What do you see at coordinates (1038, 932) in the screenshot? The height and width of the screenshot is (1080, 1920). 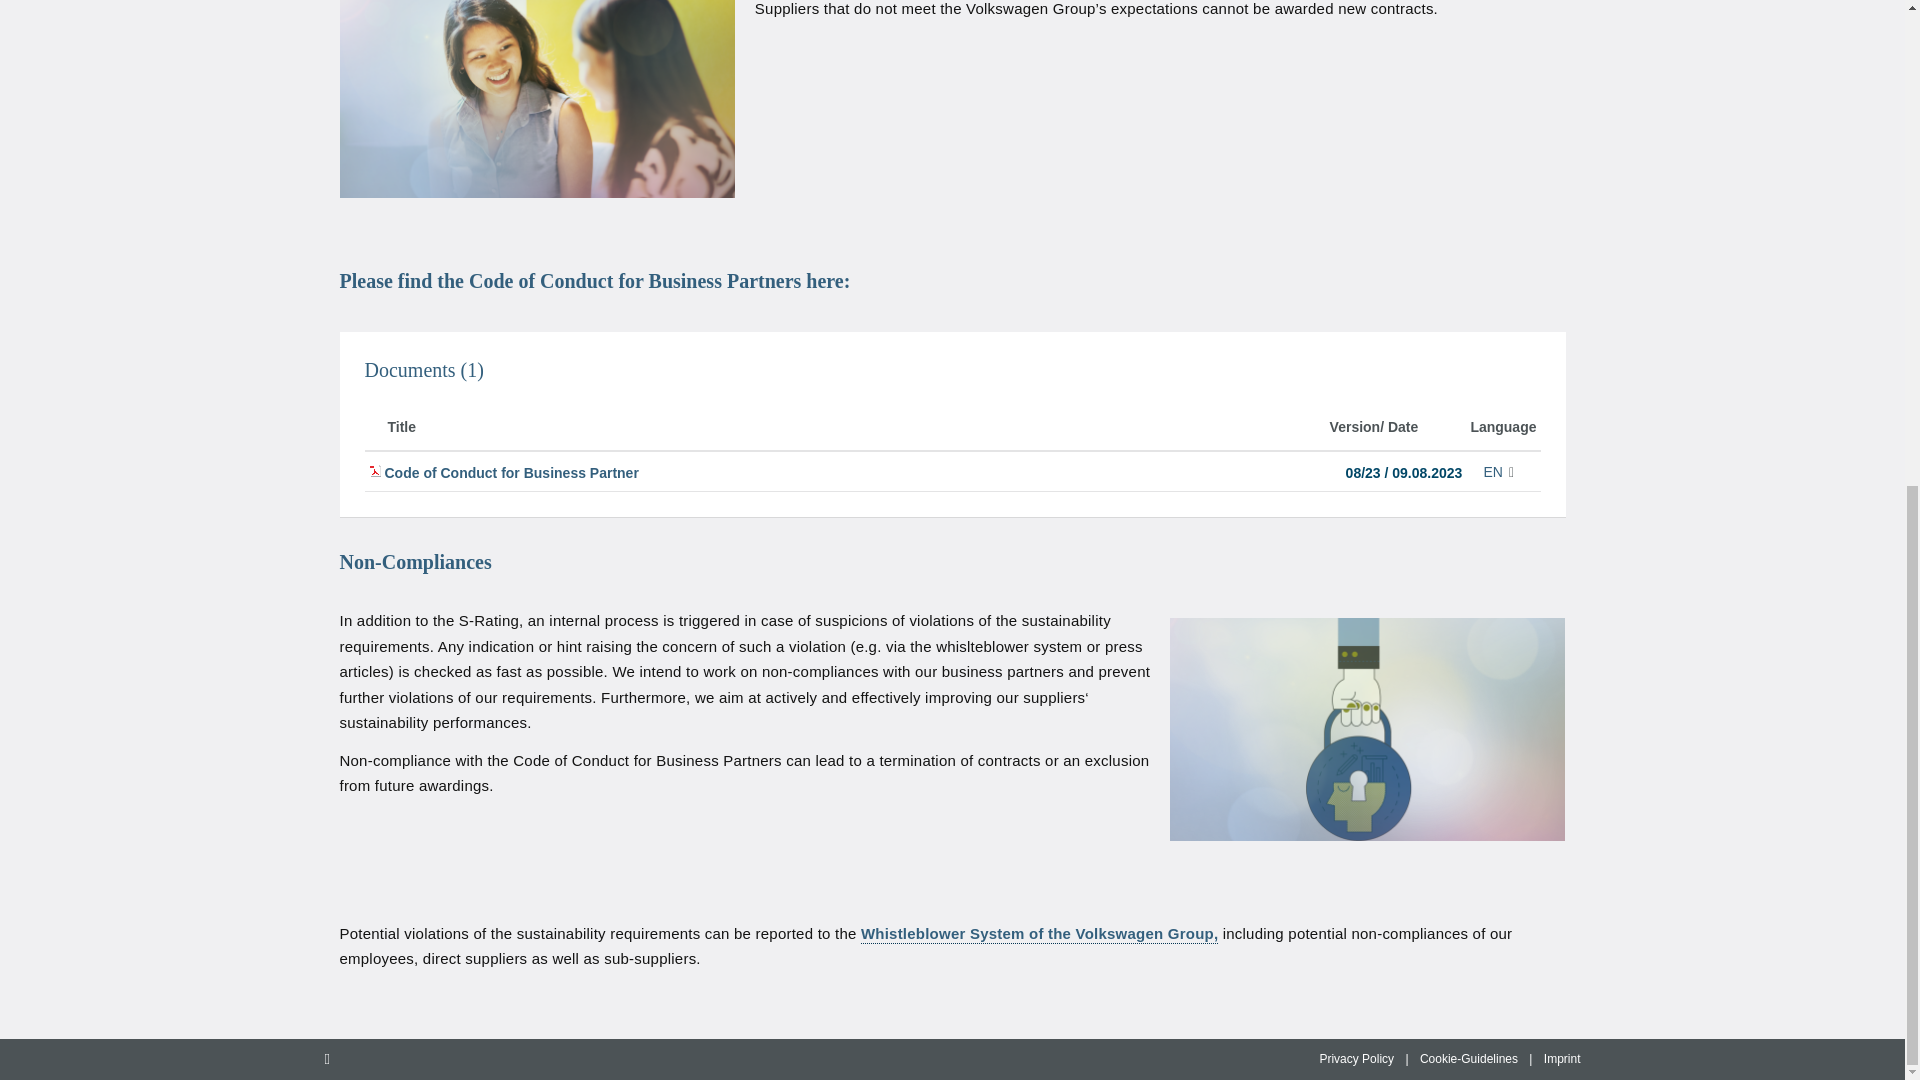 I see `Whistleblower System of the Volkswagen Group,` at bounding box center [1038, 932].